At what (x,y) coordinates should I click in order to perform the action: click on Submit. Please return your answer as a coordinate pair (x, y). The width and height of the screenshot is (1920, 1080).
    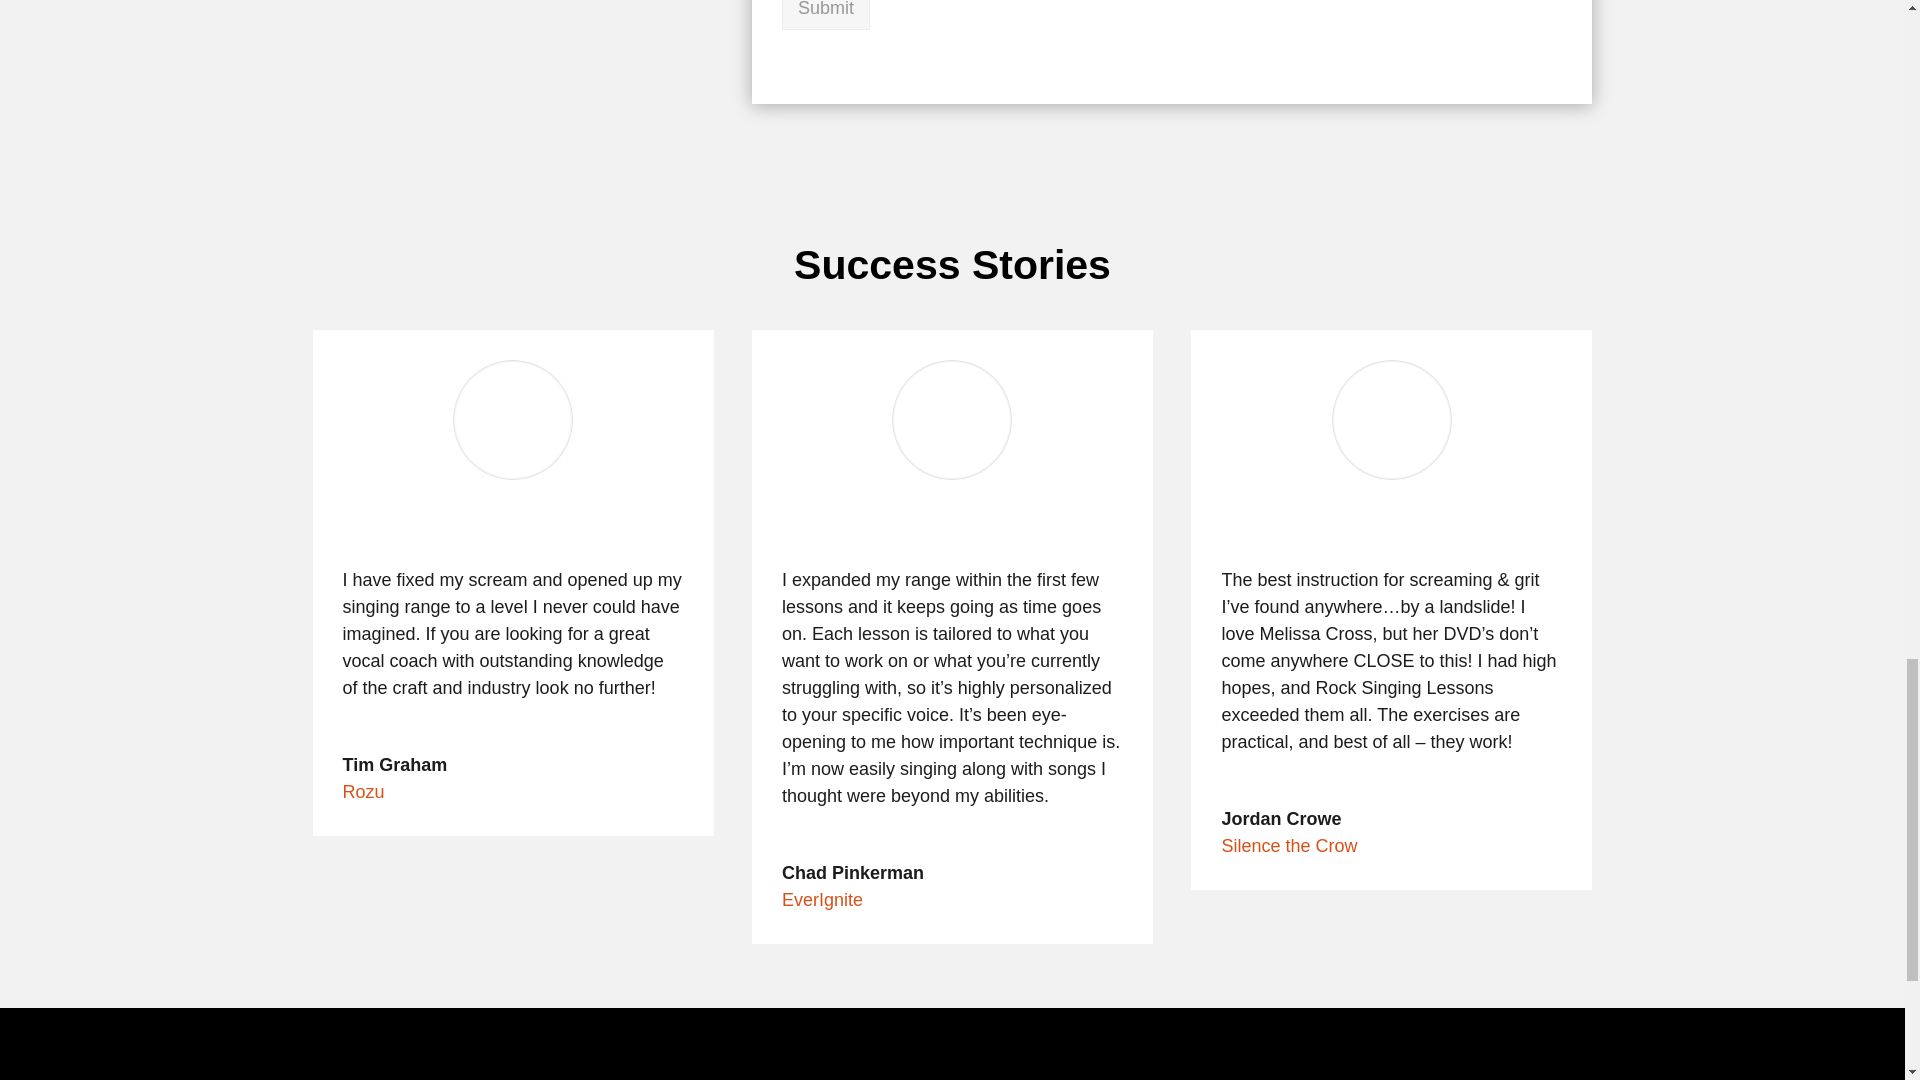
    Looking at the image, I should click on (825, 15).